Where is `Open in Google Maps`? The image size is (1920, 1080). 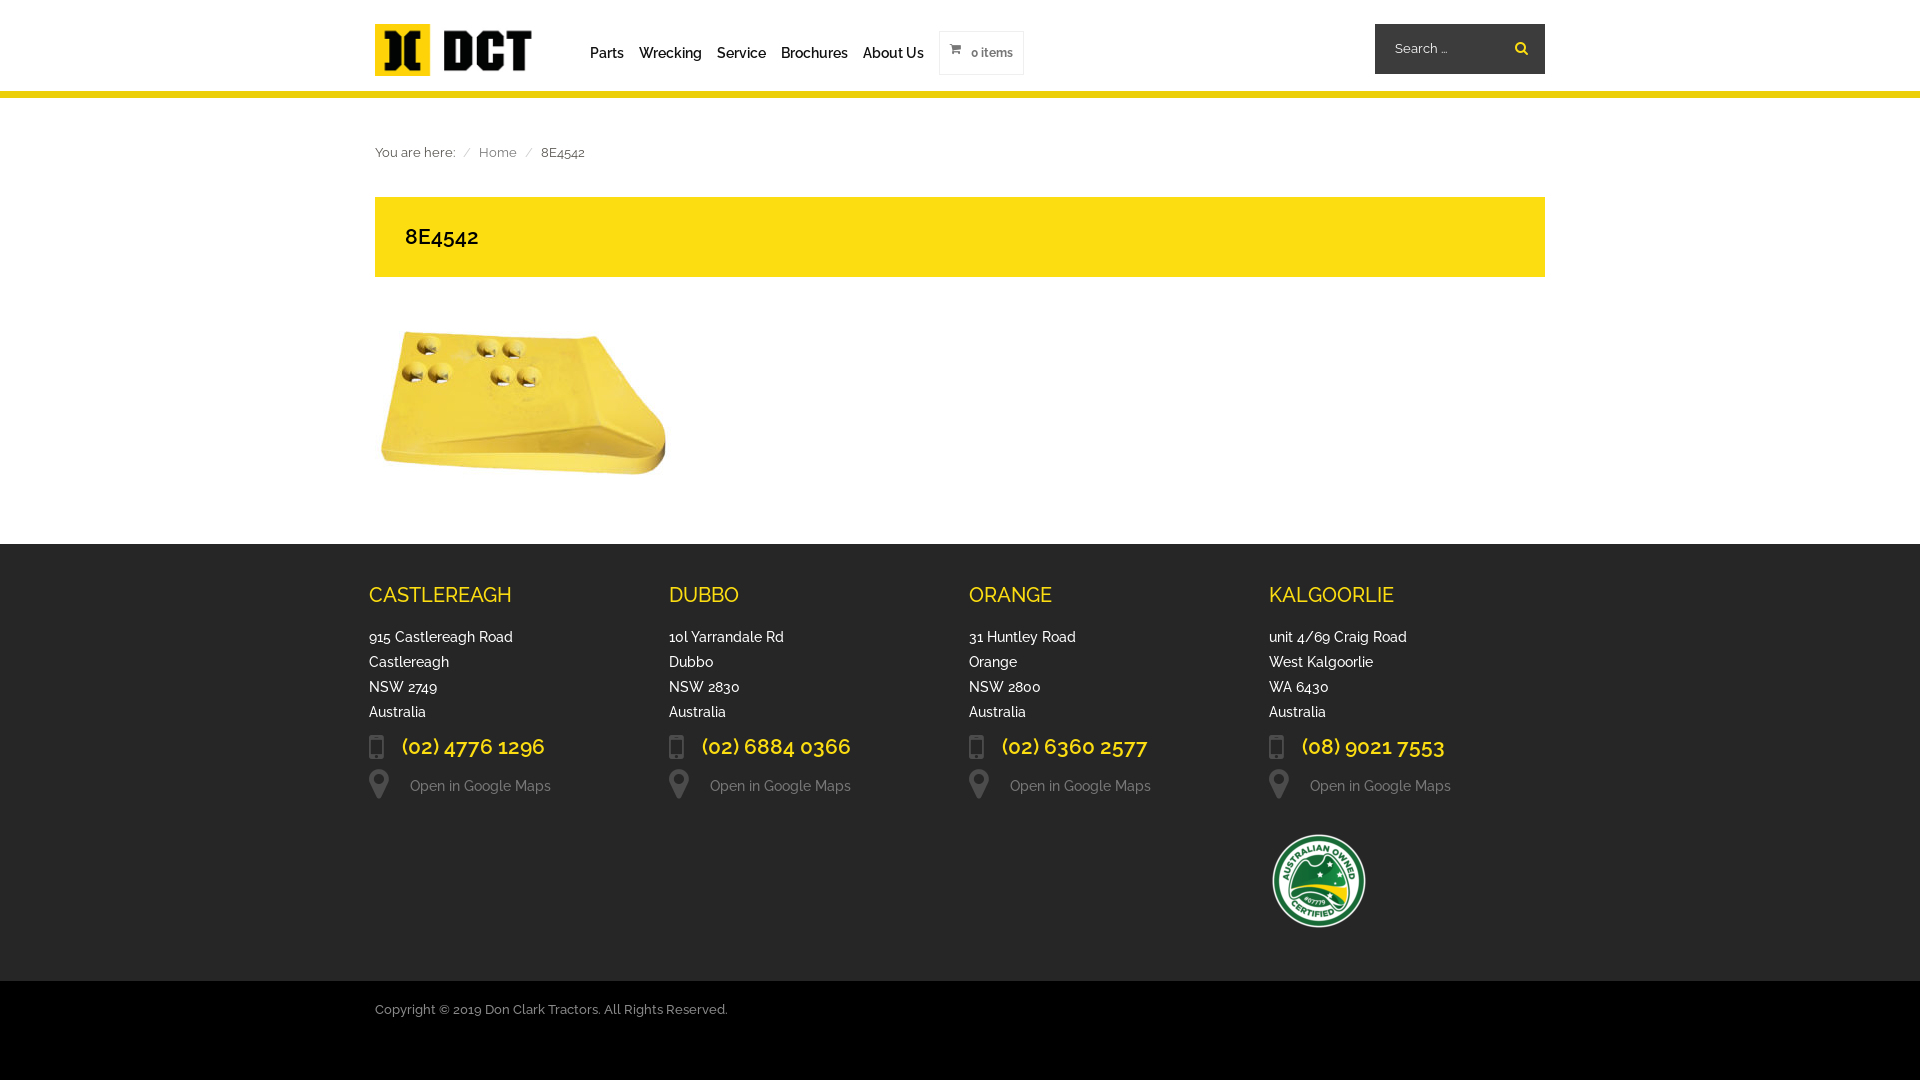 Open in Google Maps is located at coordinates (780, 786).